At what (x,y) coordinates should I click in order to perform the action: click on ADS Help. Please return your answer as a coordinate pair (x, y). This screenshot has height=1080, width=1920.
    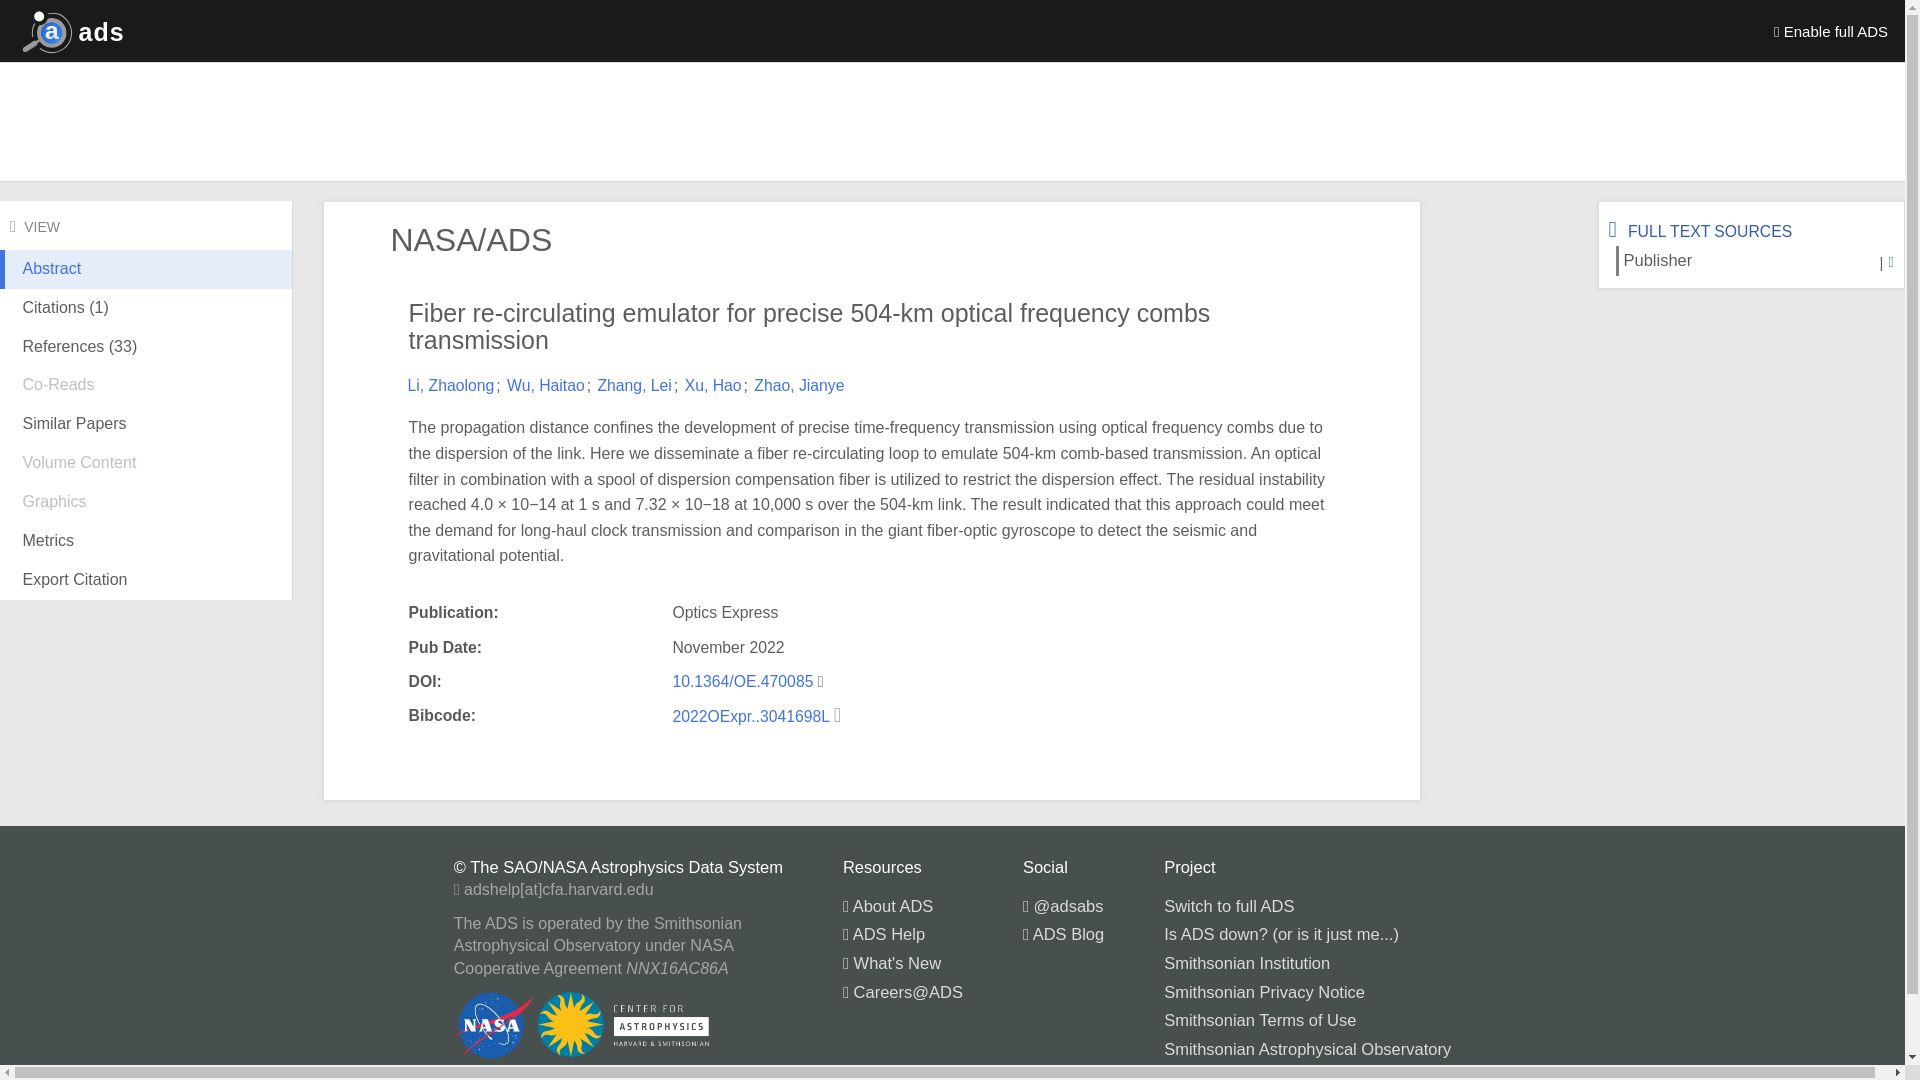
    Looking at the image, I should click on (884, 933).